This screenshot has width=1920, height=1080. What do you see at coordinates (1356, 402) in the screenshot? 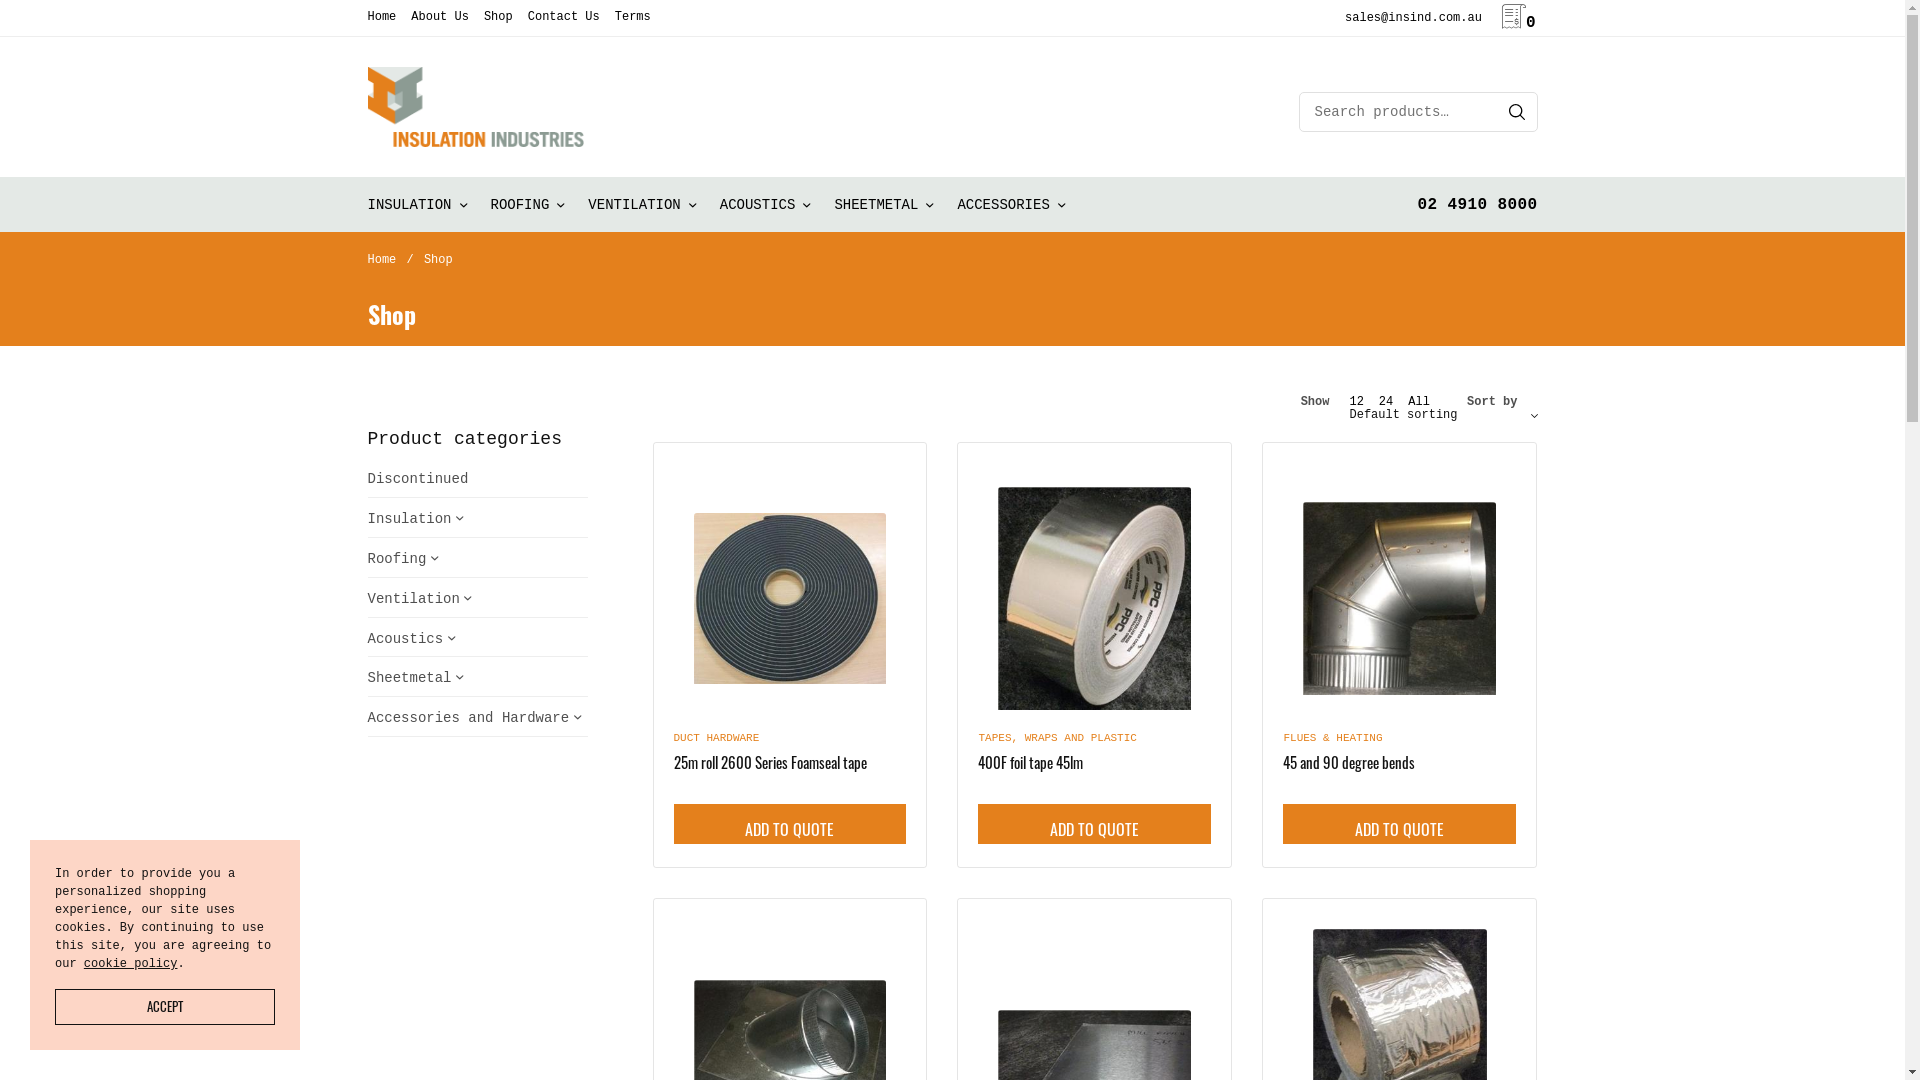
I see `12` at bounding box center [1356, 402].